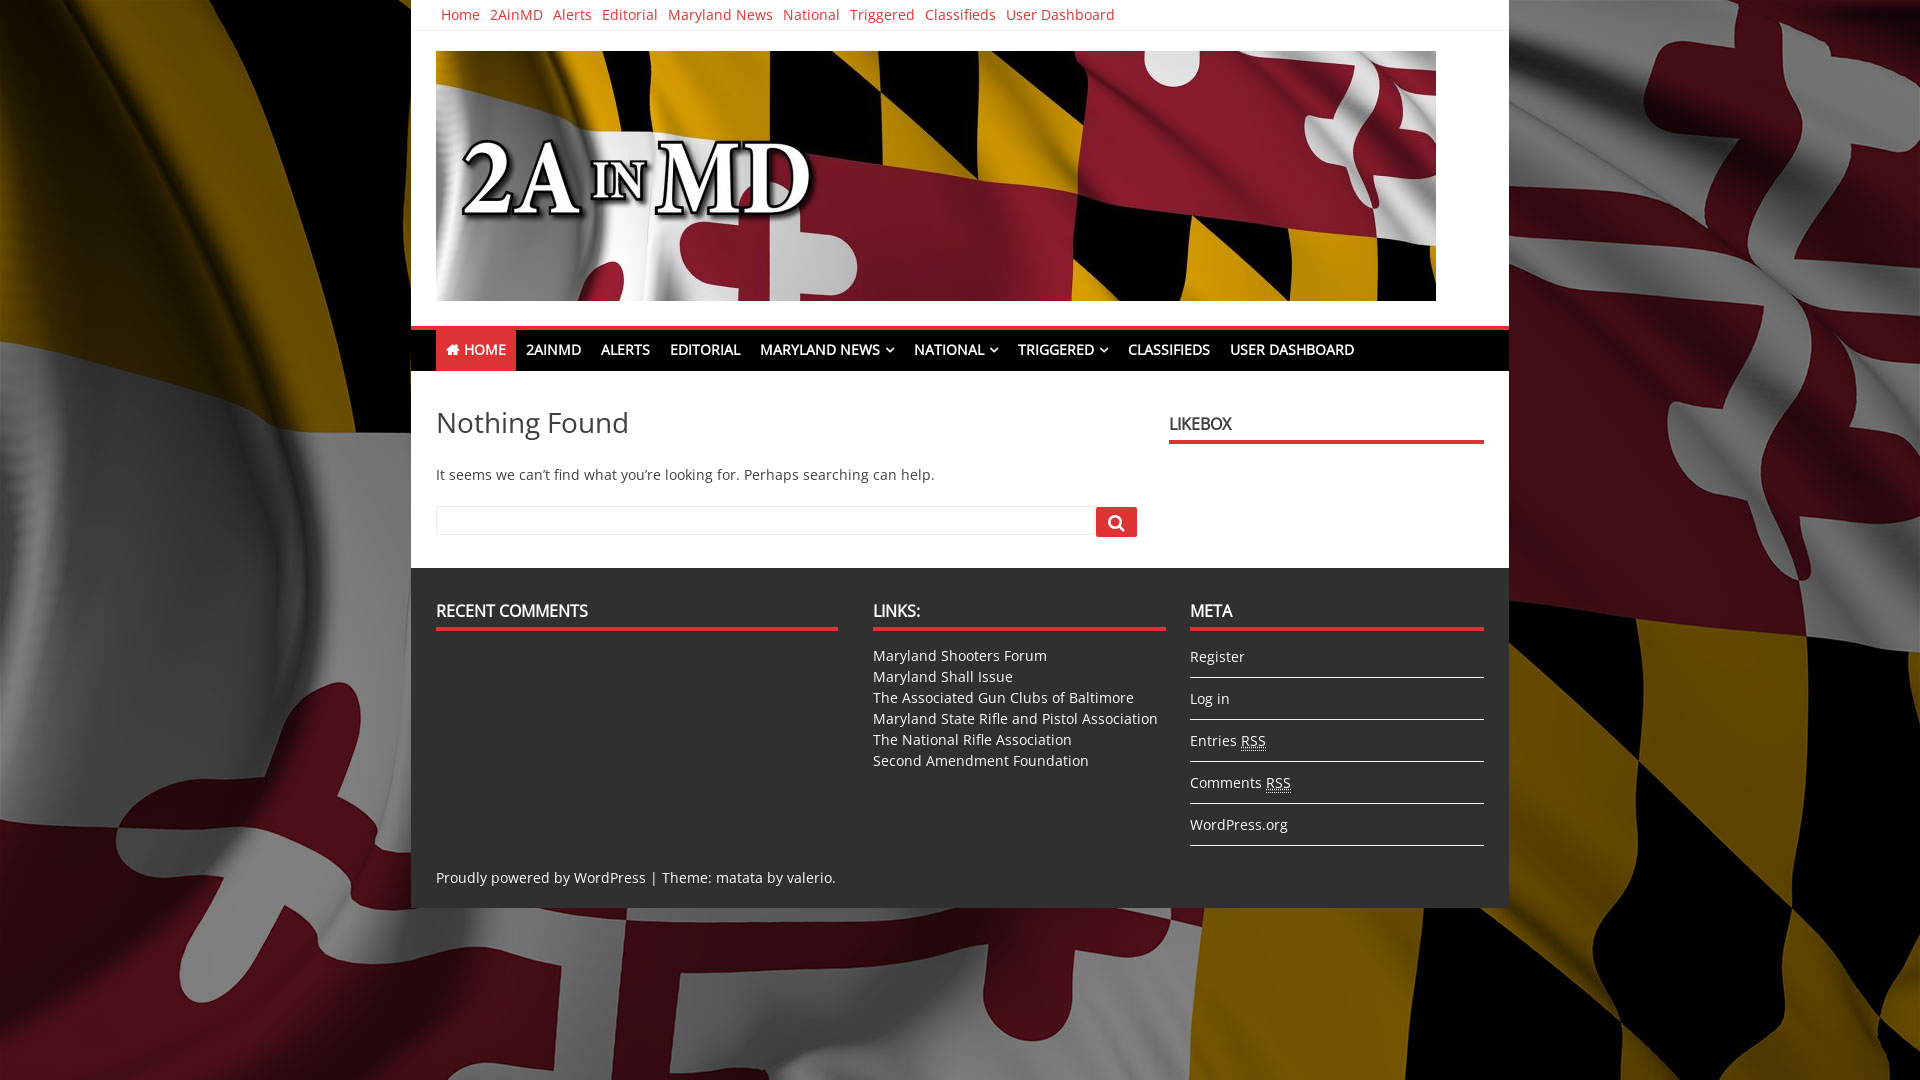  What do you see at coordinates (1169, 350) in the screenshot?
I see `CLASSIFIEDS` at bounding box center [1169, 350].